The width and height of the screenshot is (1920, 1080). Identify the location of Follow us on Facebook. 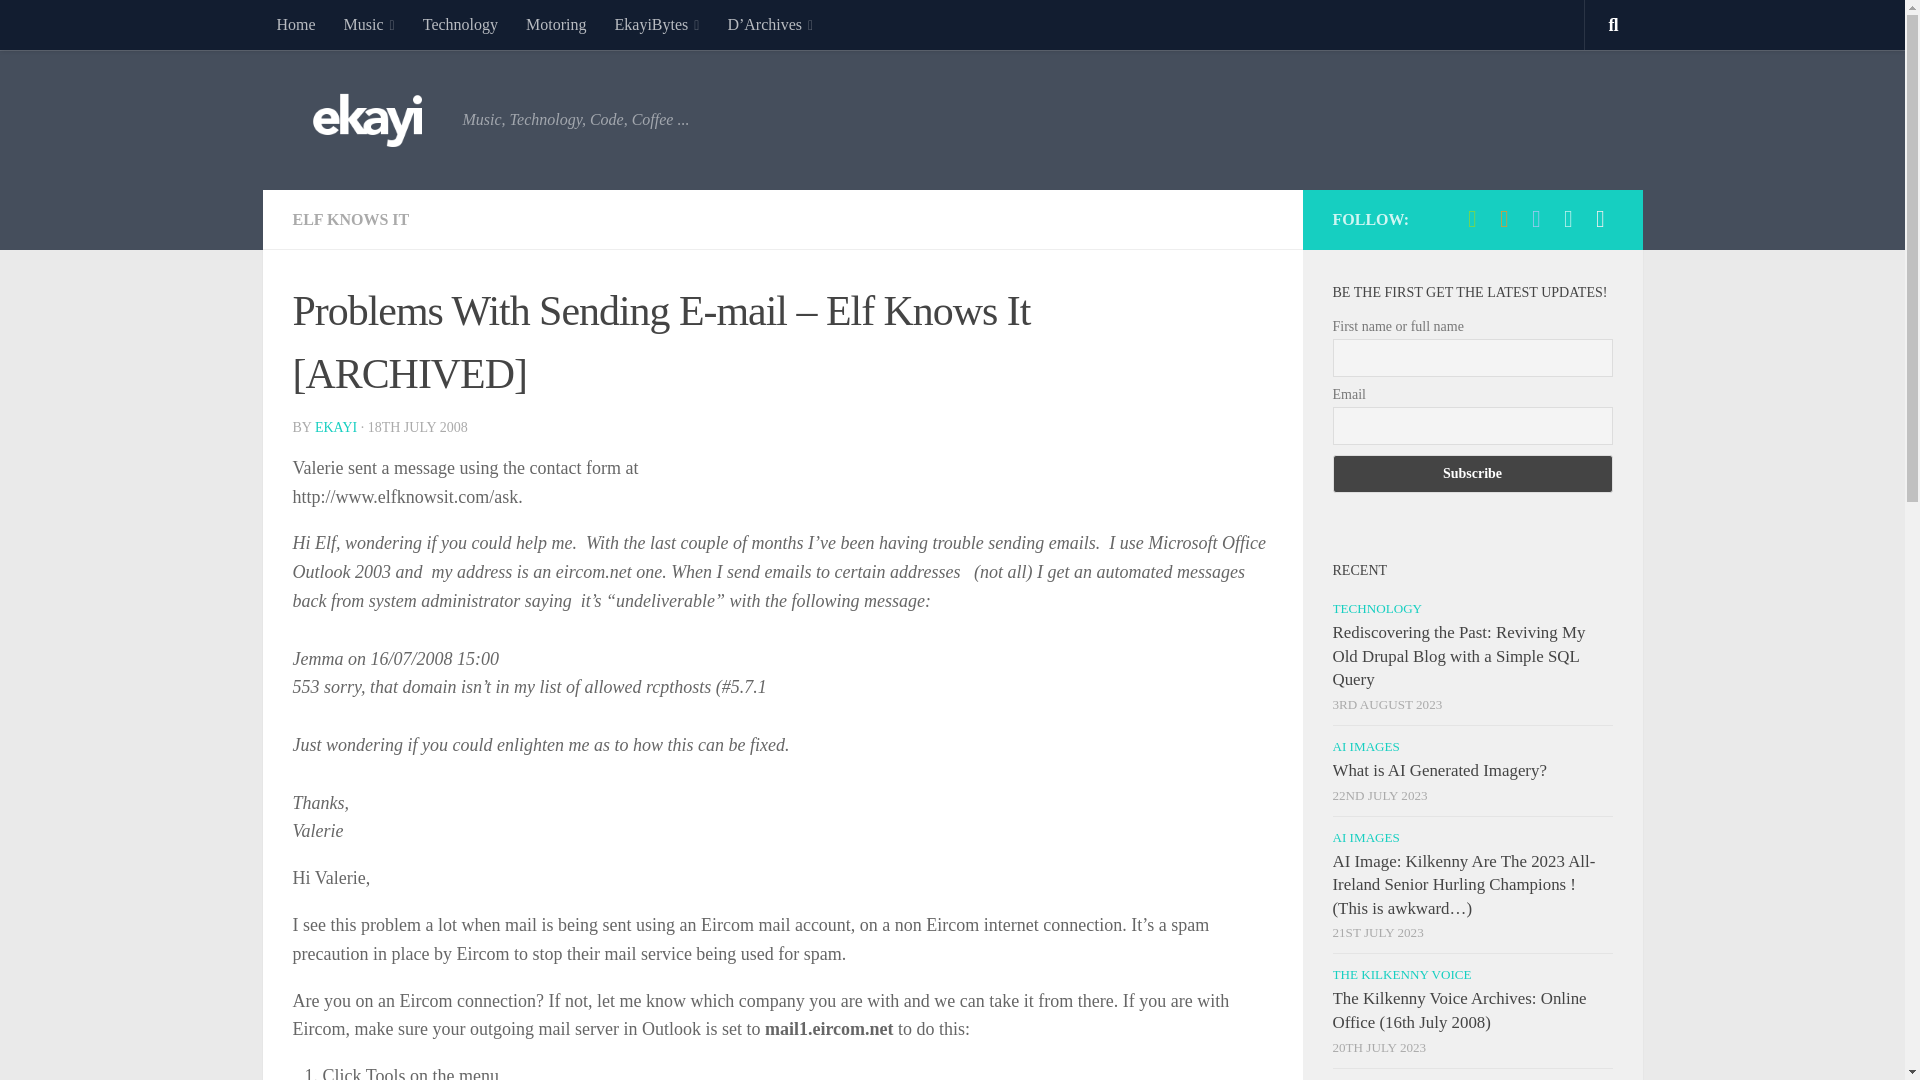
(1600, 219).